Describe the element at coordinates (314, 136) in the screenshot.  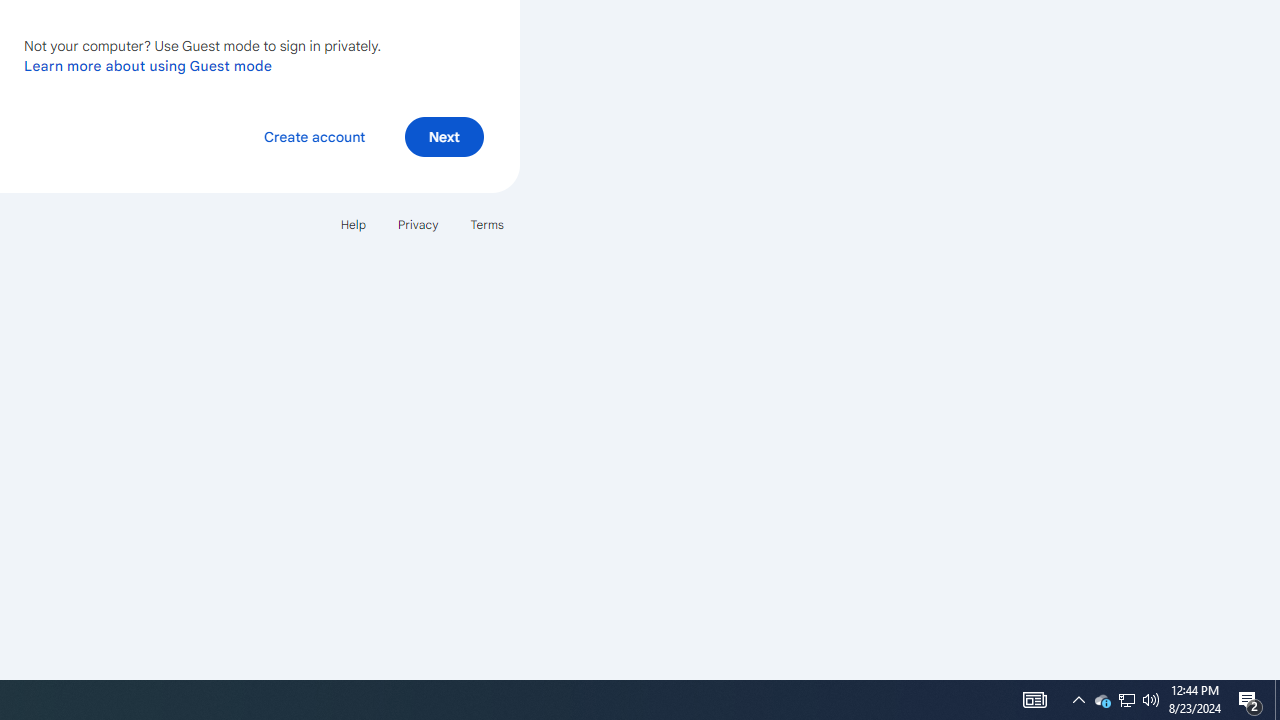
I see `Create account` at that location.